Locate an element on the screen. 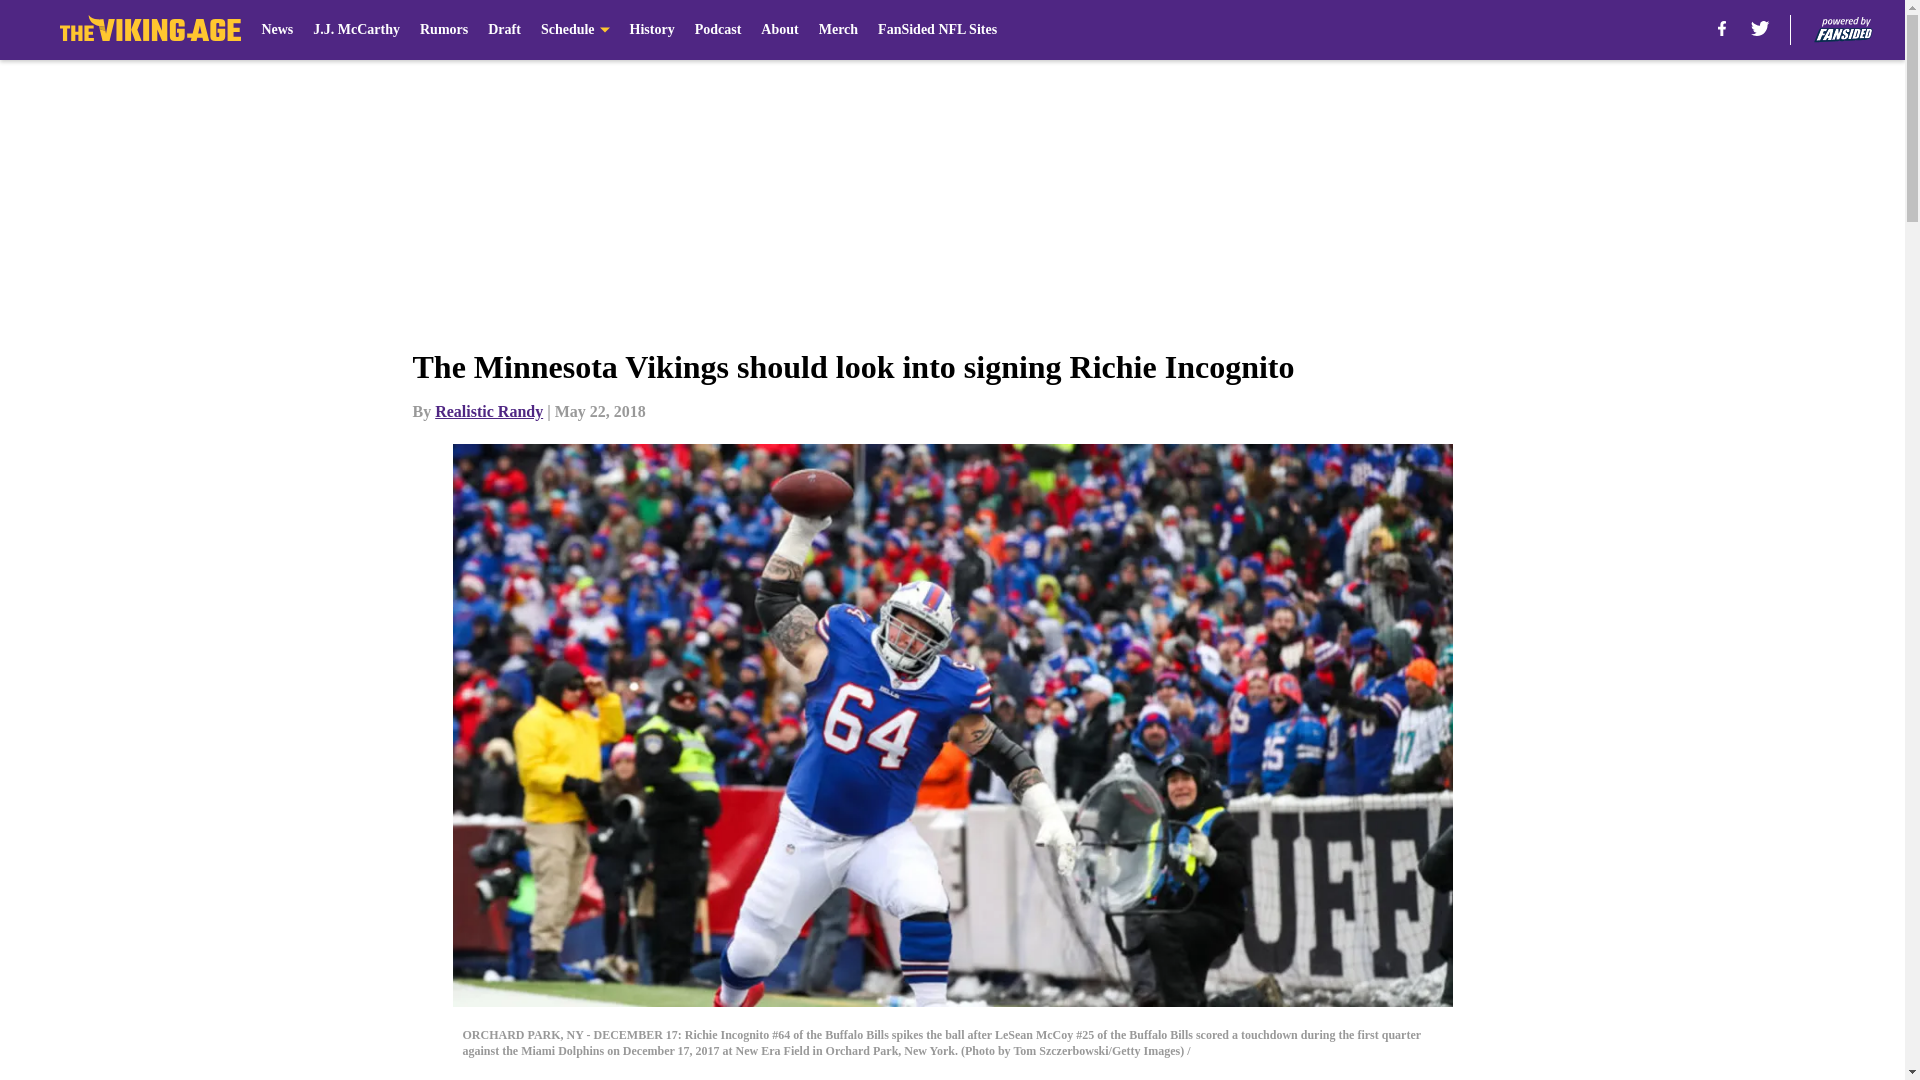  About is located at coordinates (779, 30).